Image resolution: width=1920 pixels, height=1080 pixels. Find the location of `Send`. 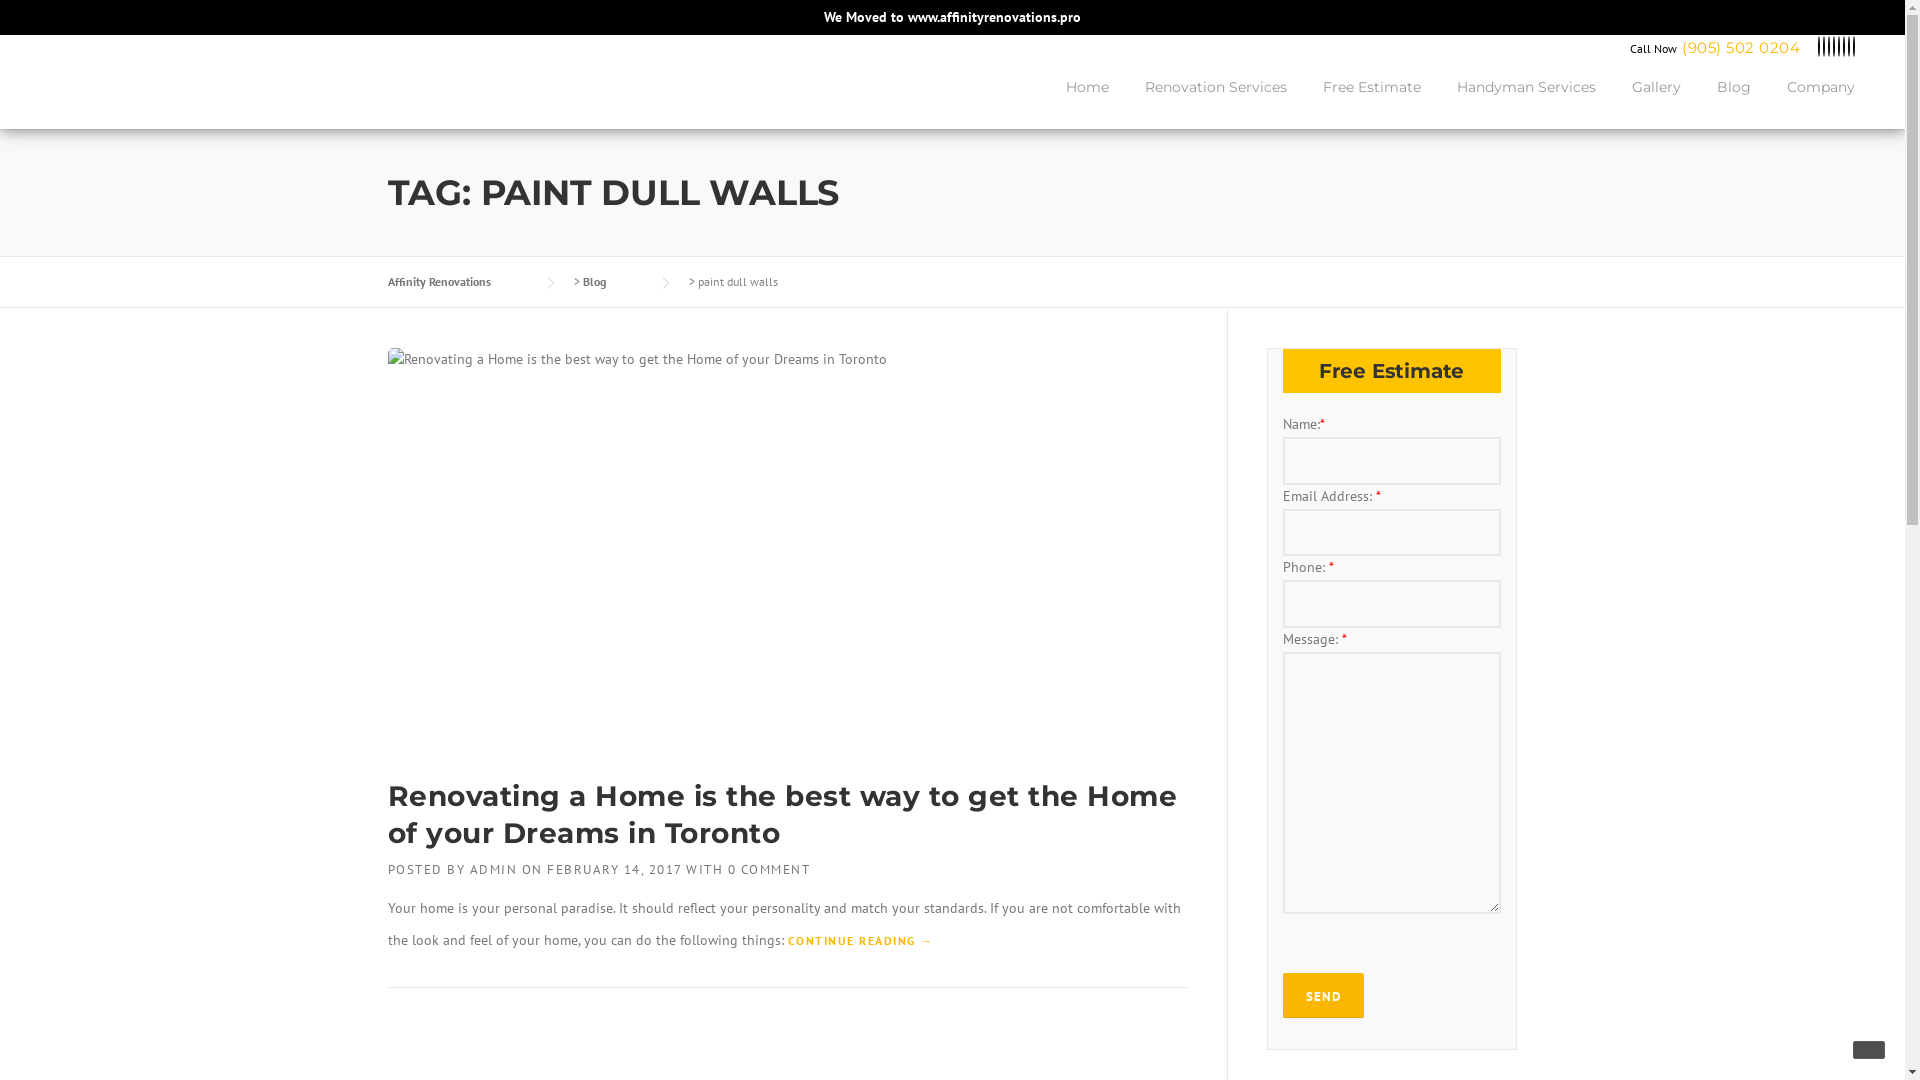

Send is located at coordinates (1322, 995).